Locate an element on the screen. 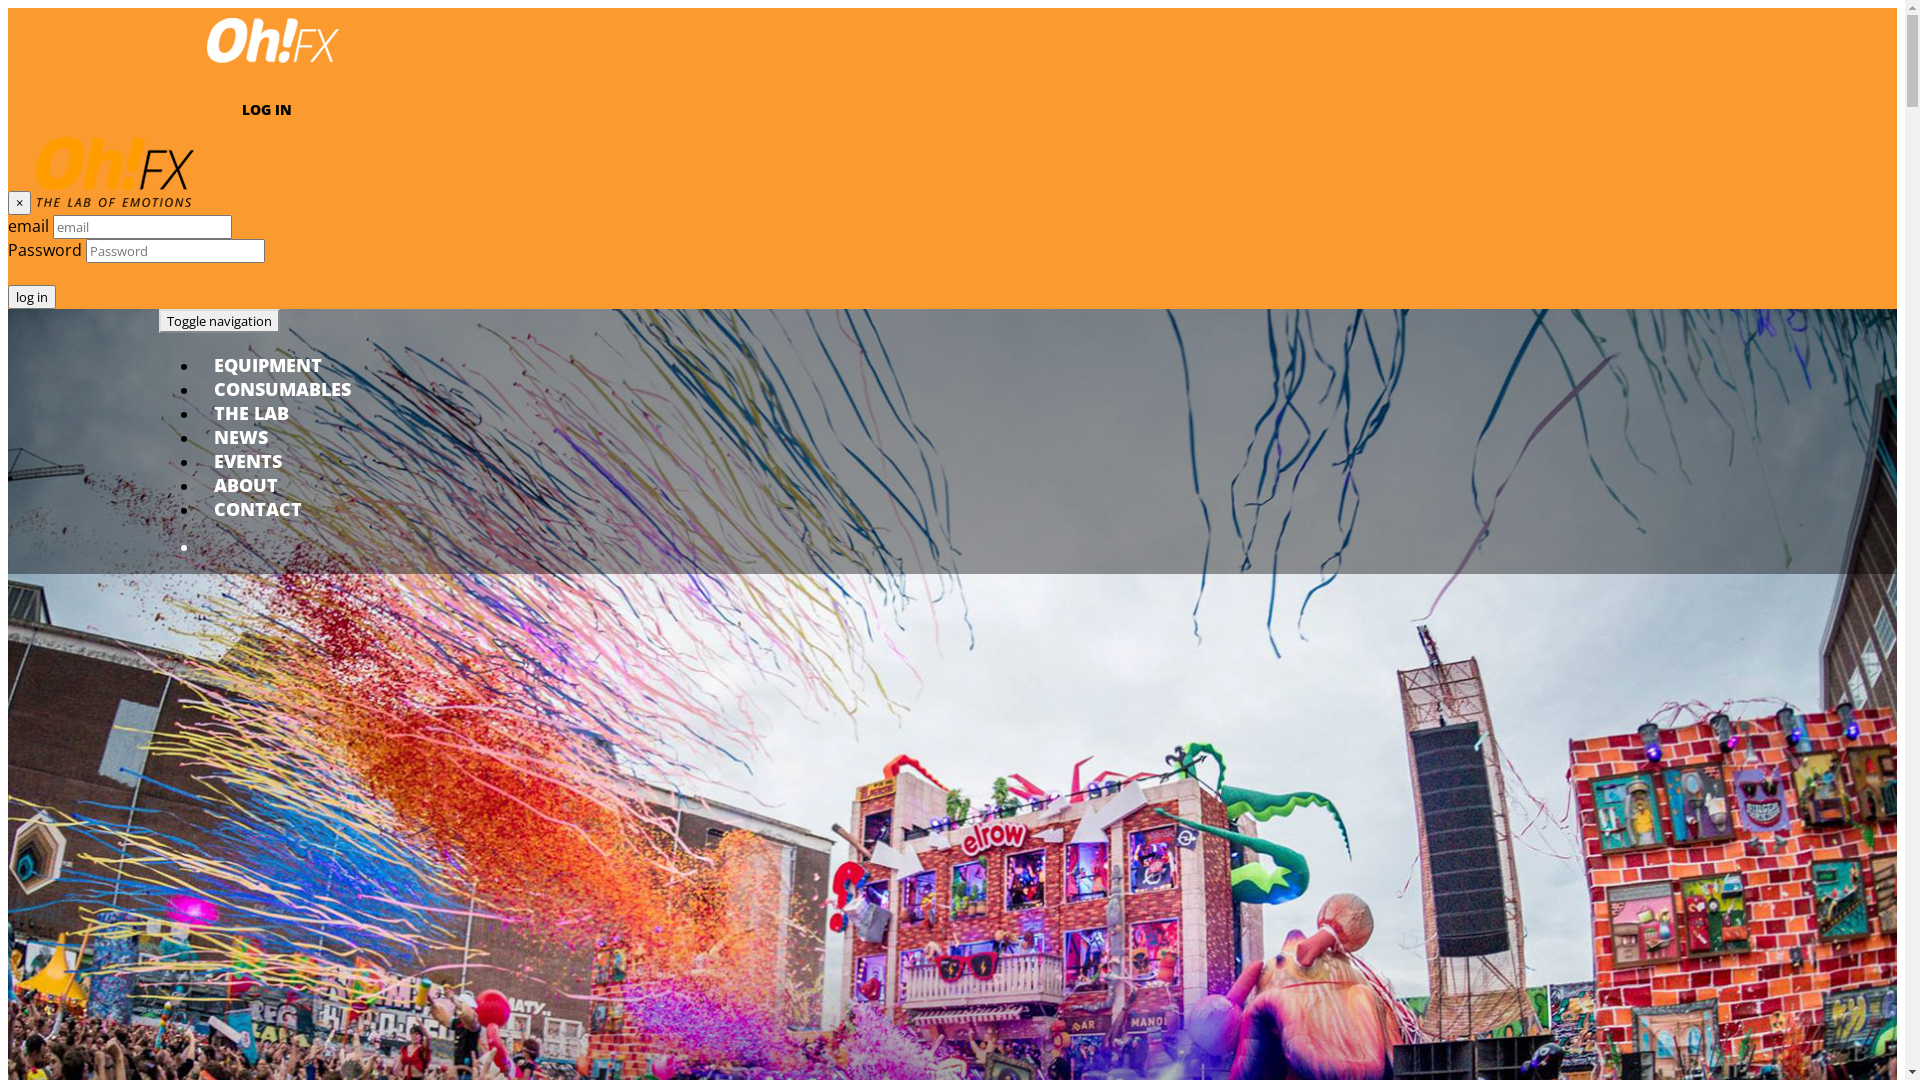  EVENTS is located at coordinates (248, 461).